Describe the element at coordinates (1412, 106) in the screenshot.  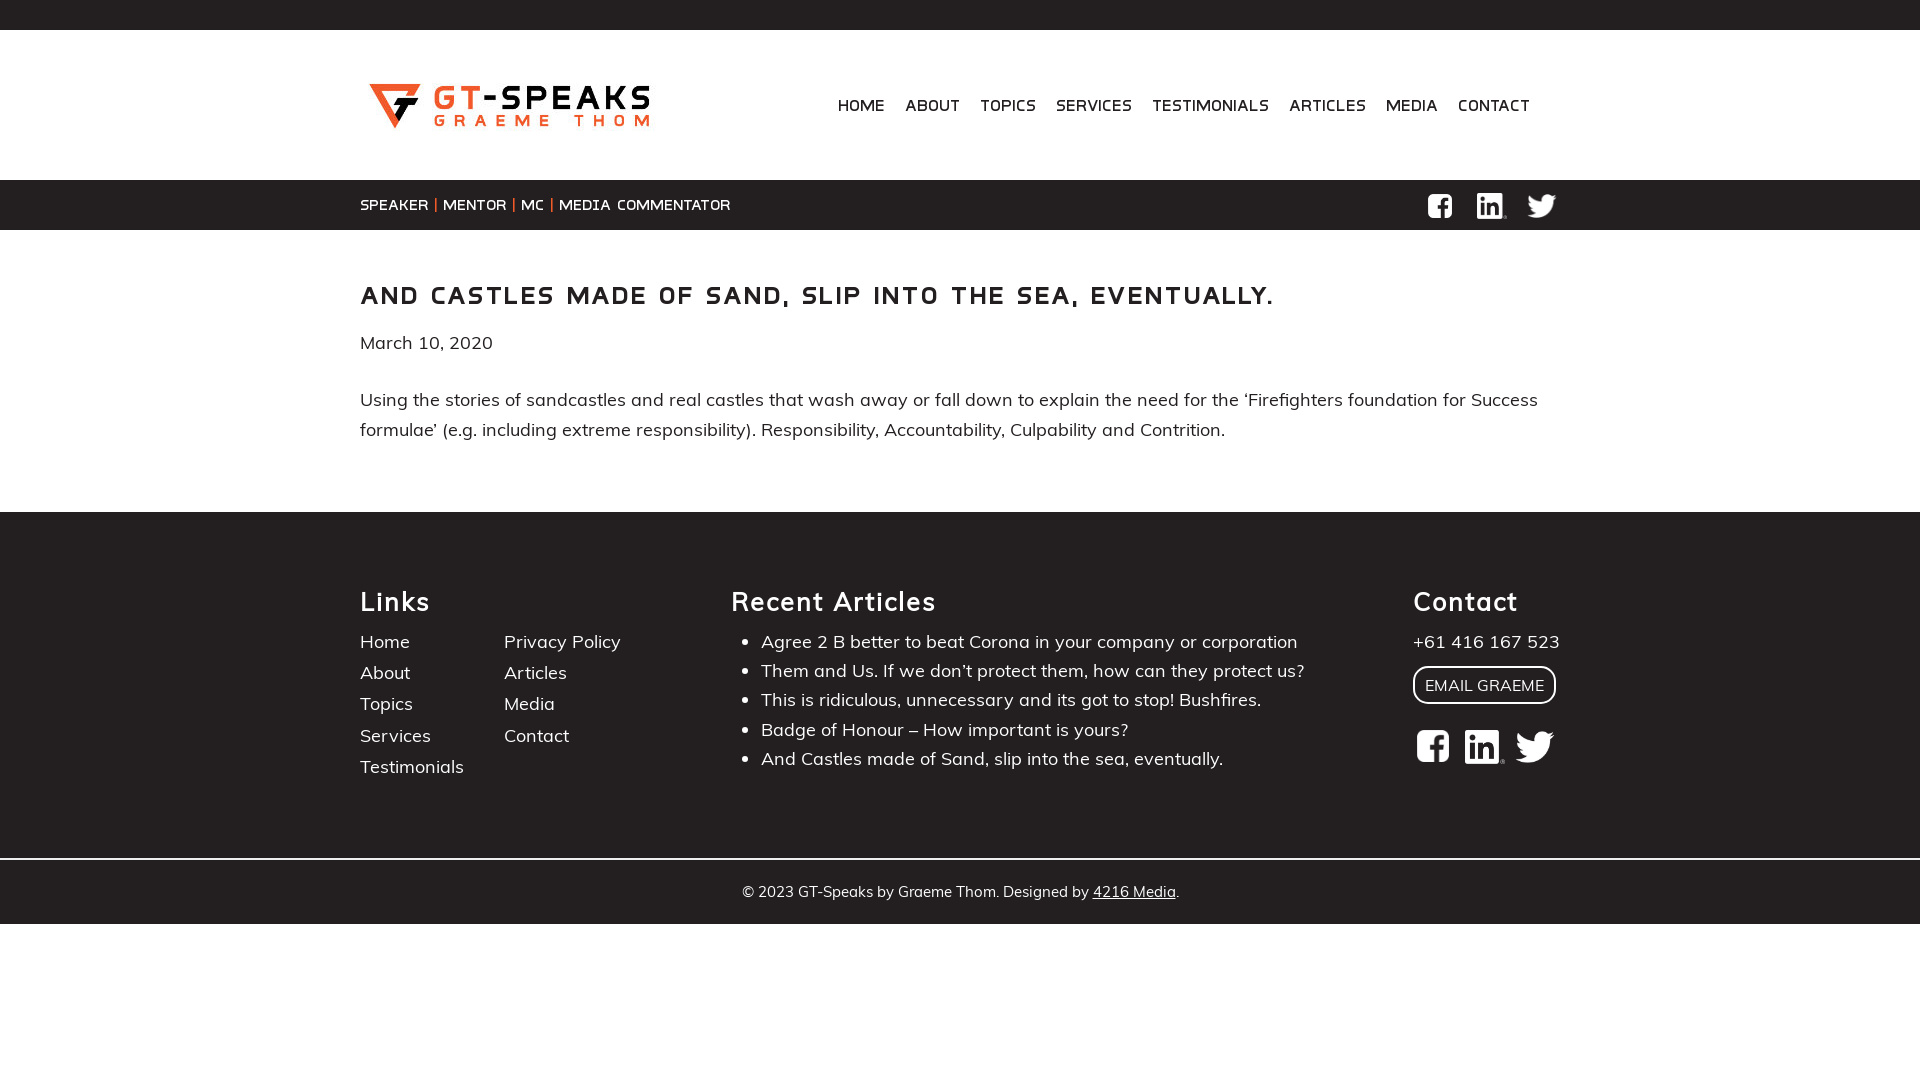
I see `Media` at that location.